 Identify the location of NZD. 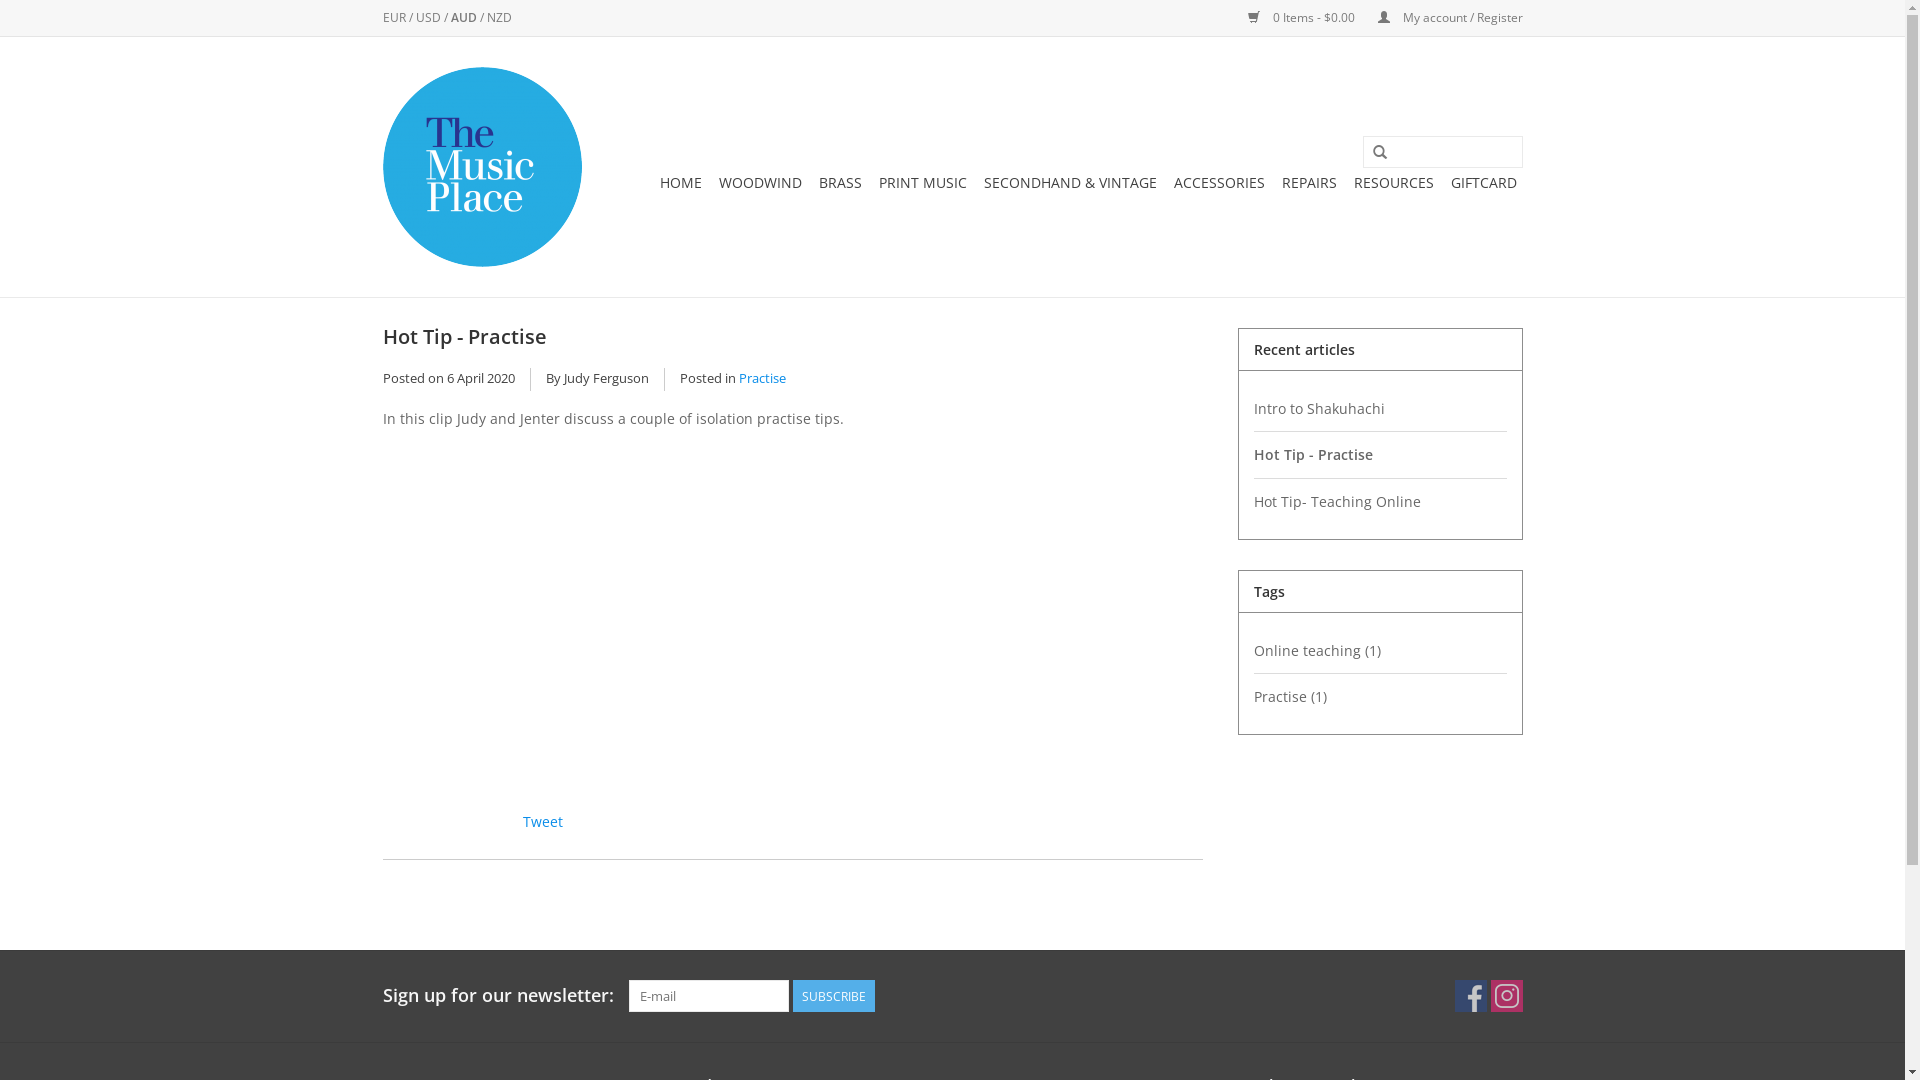
(498, 18).